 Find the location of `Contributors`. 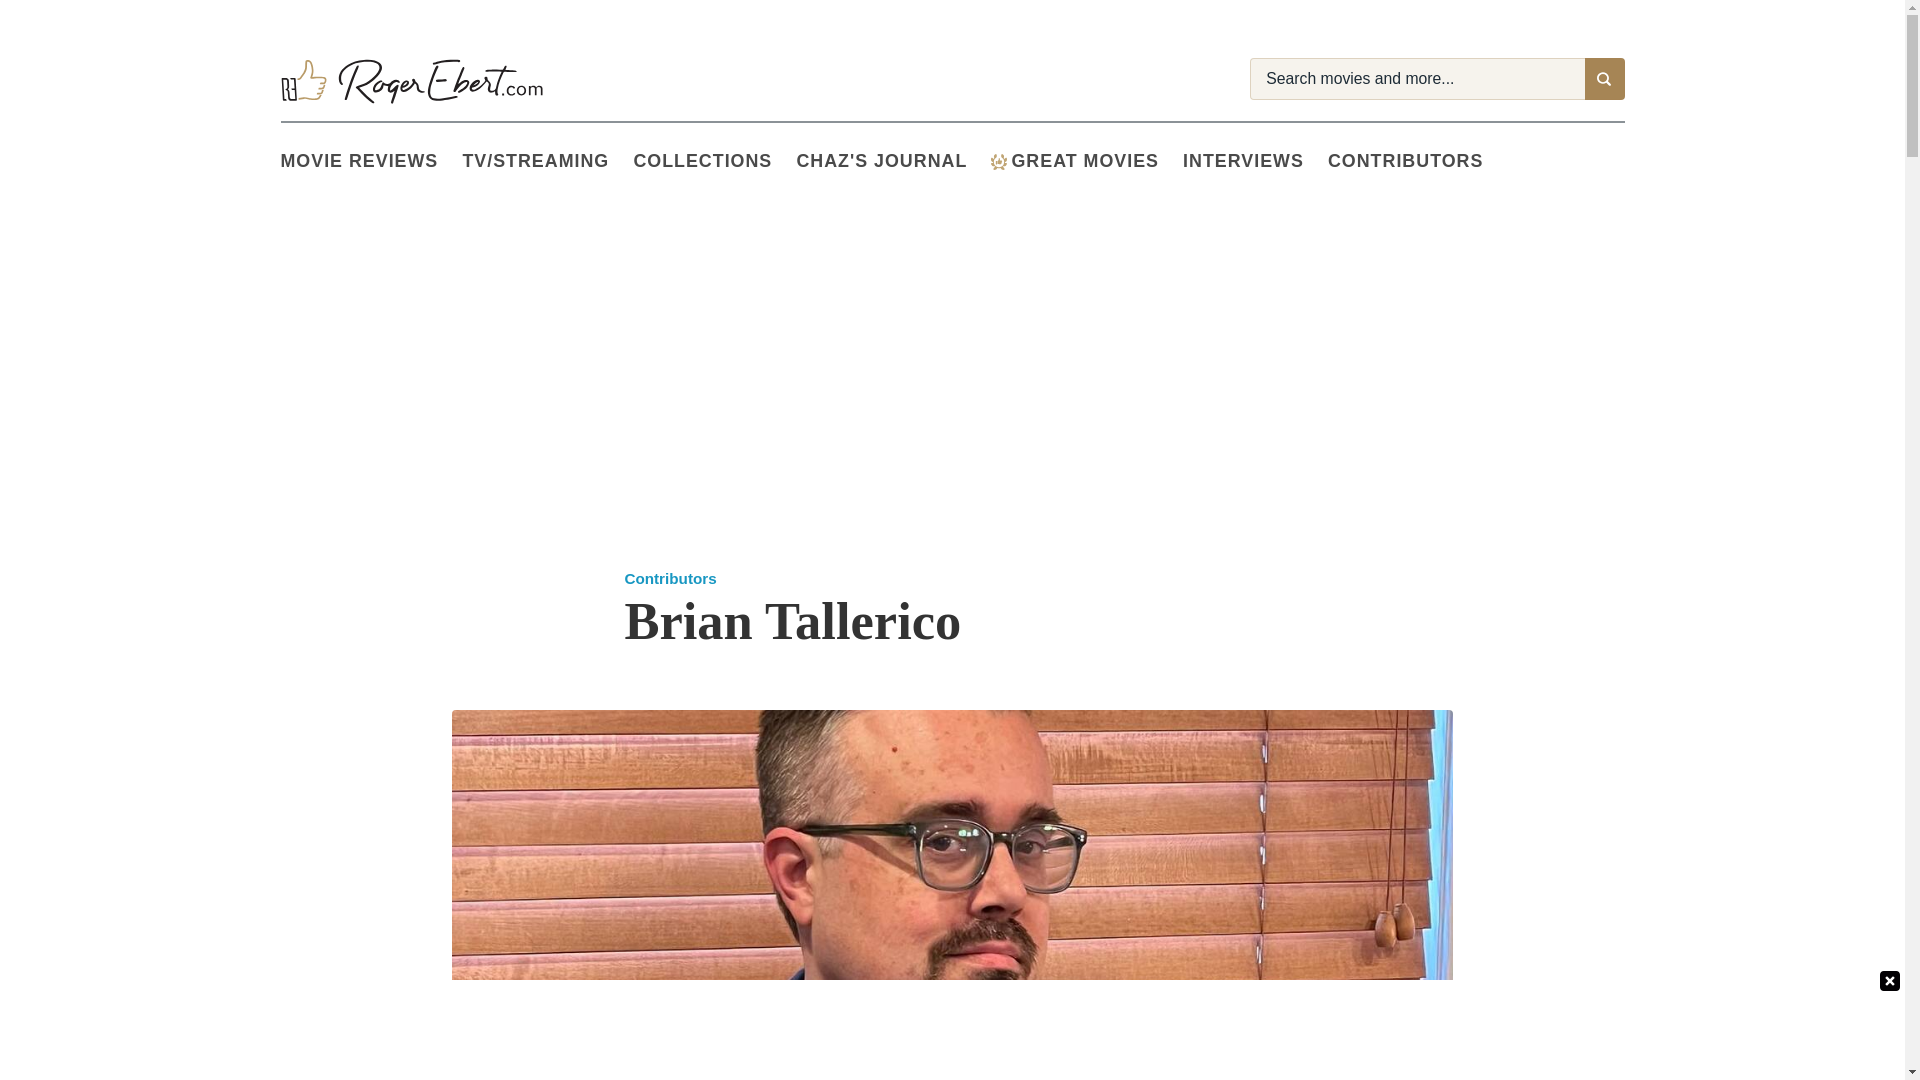

Contributors is located at coordinates (670, 578).